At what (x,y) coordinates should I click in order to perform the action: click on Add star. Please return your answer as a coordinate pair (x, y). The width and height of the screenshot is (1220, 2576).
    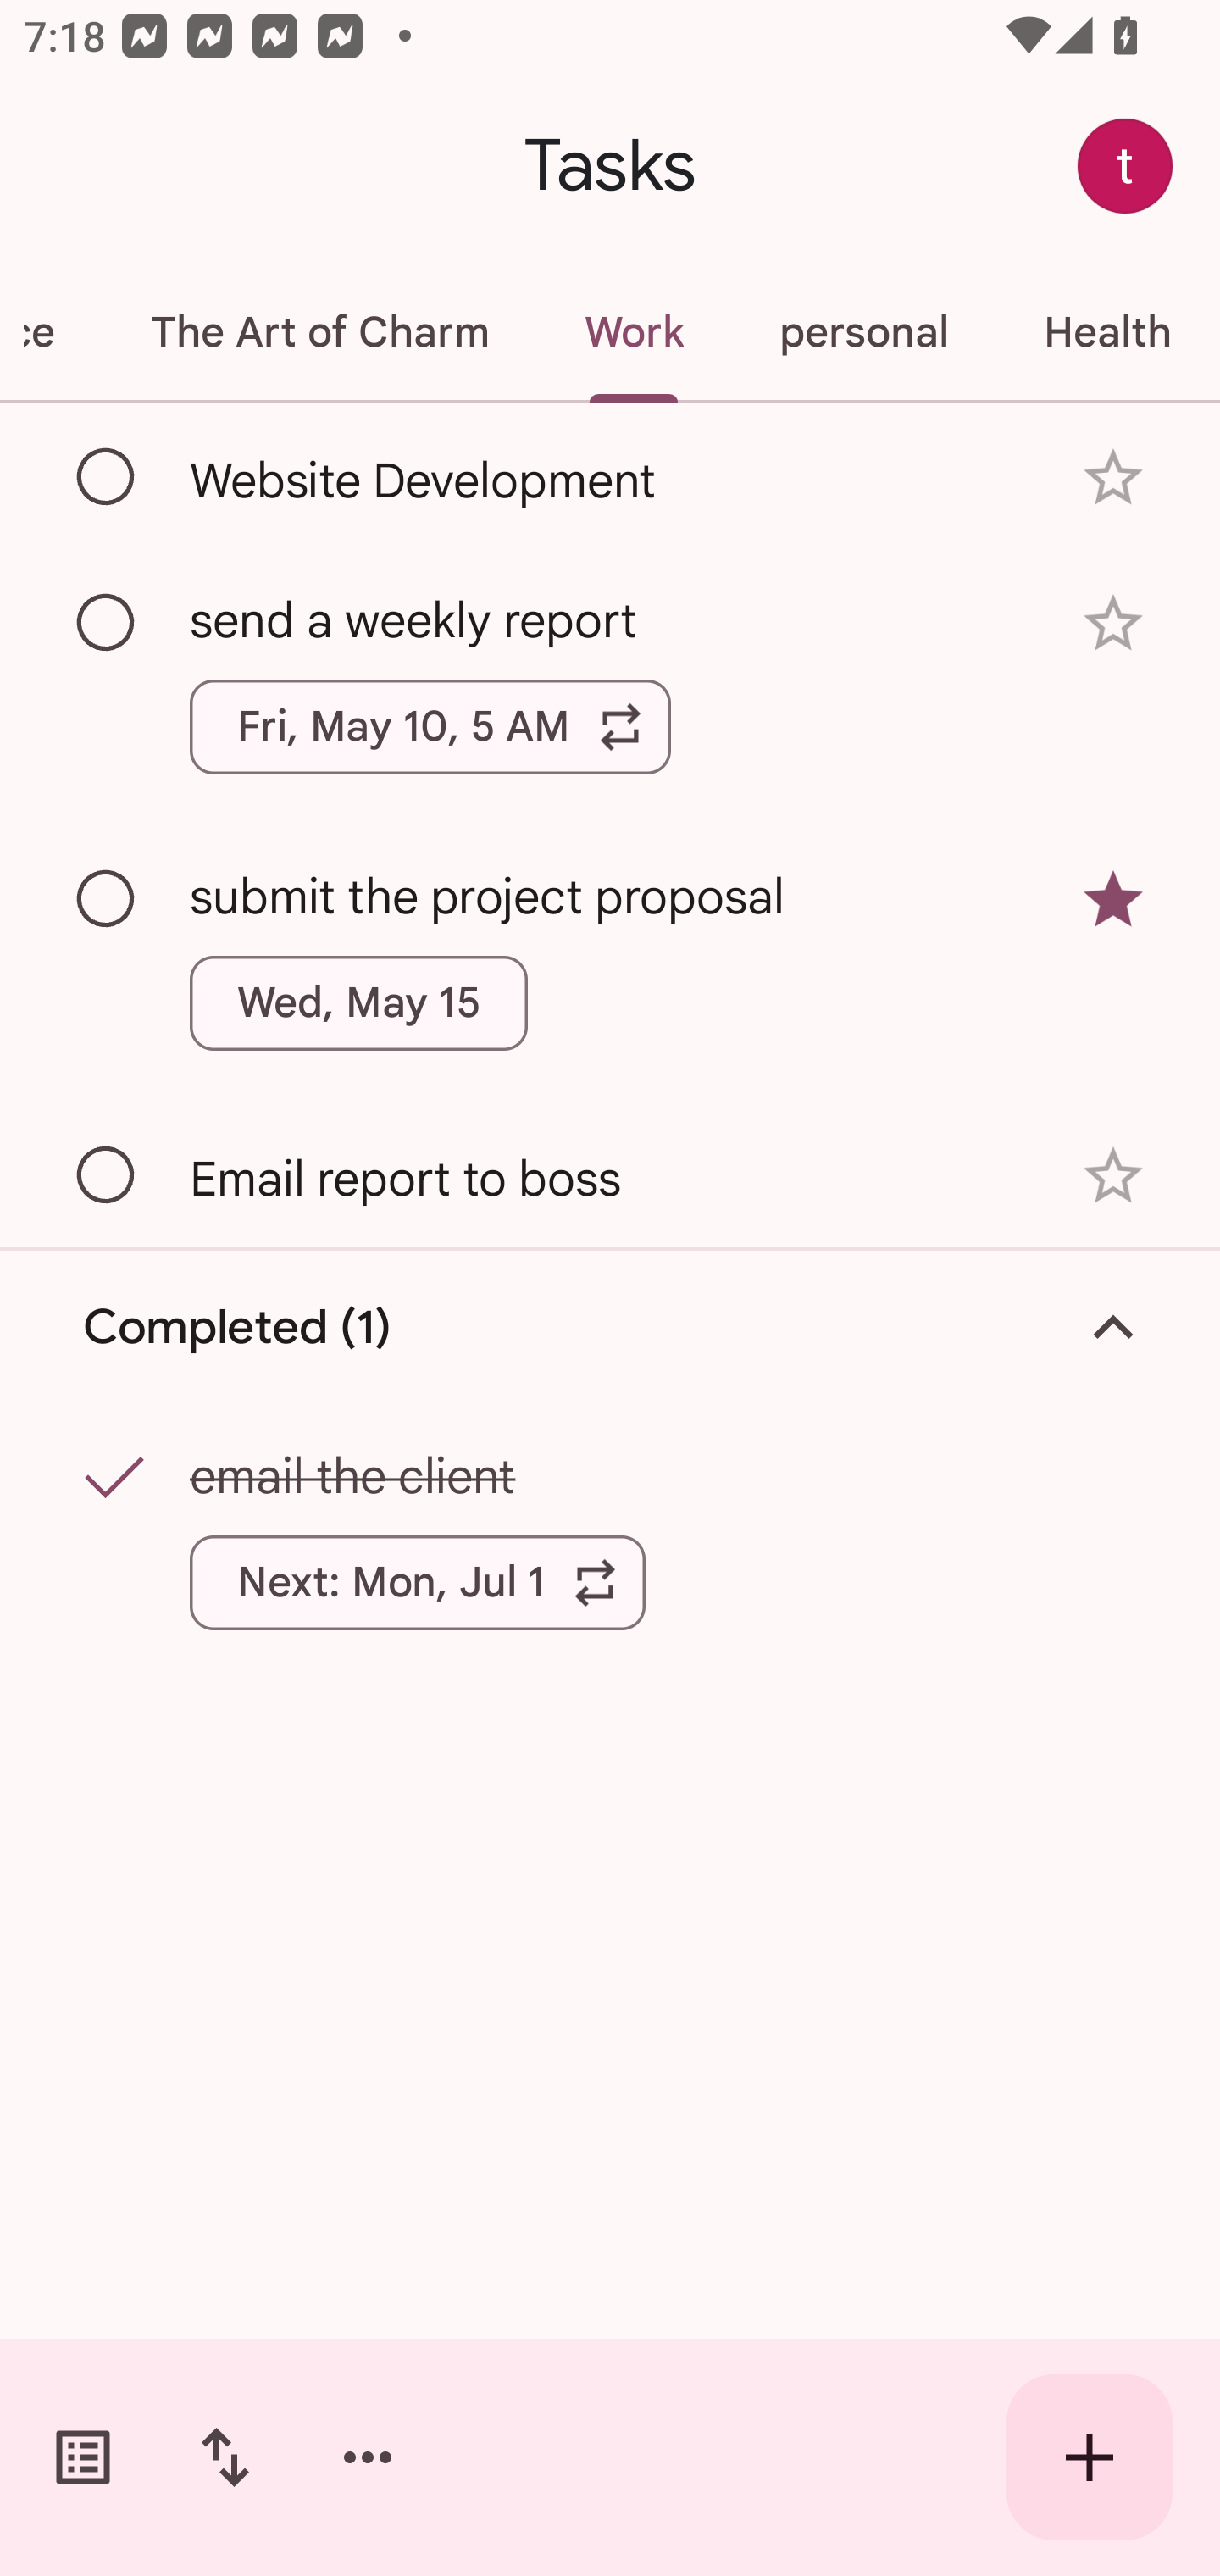
    Looking at the image, I should click on (1113, 478).